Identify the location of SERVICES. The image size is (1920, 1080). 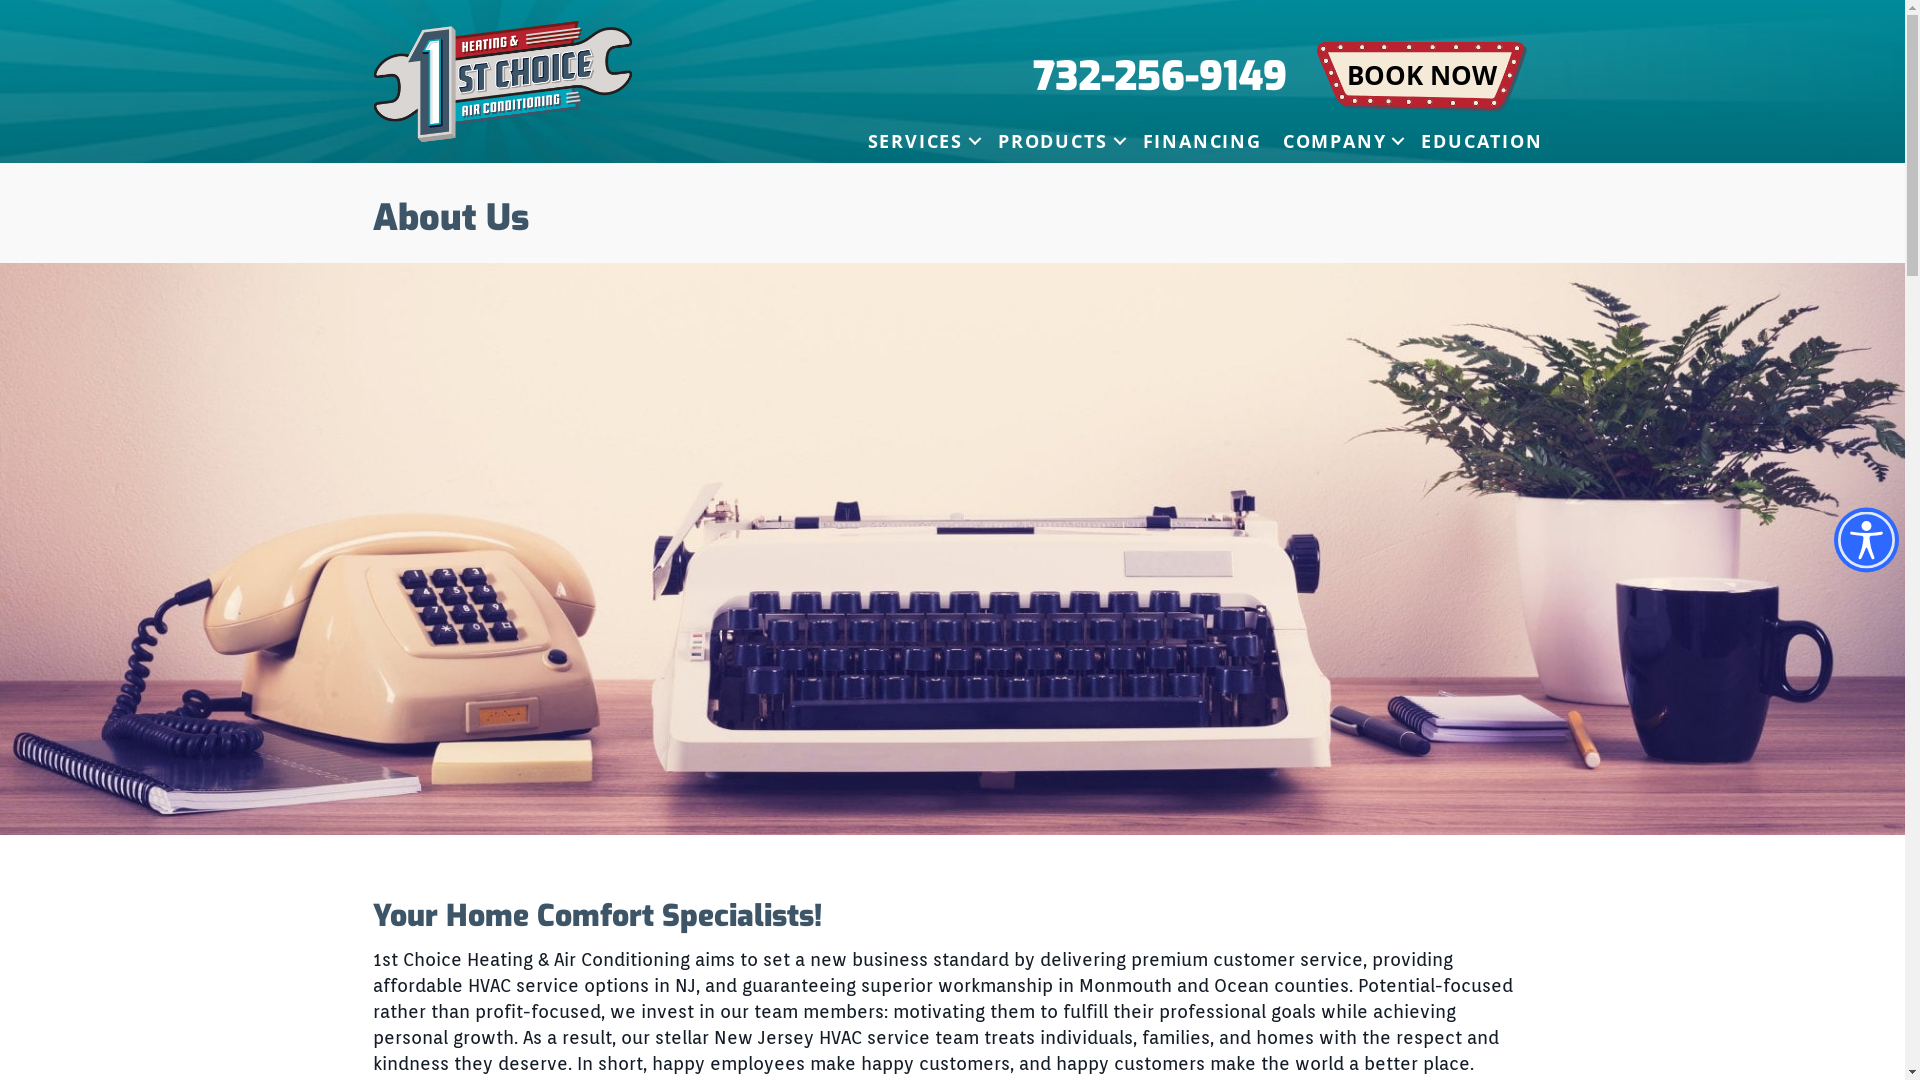
(922, 141).